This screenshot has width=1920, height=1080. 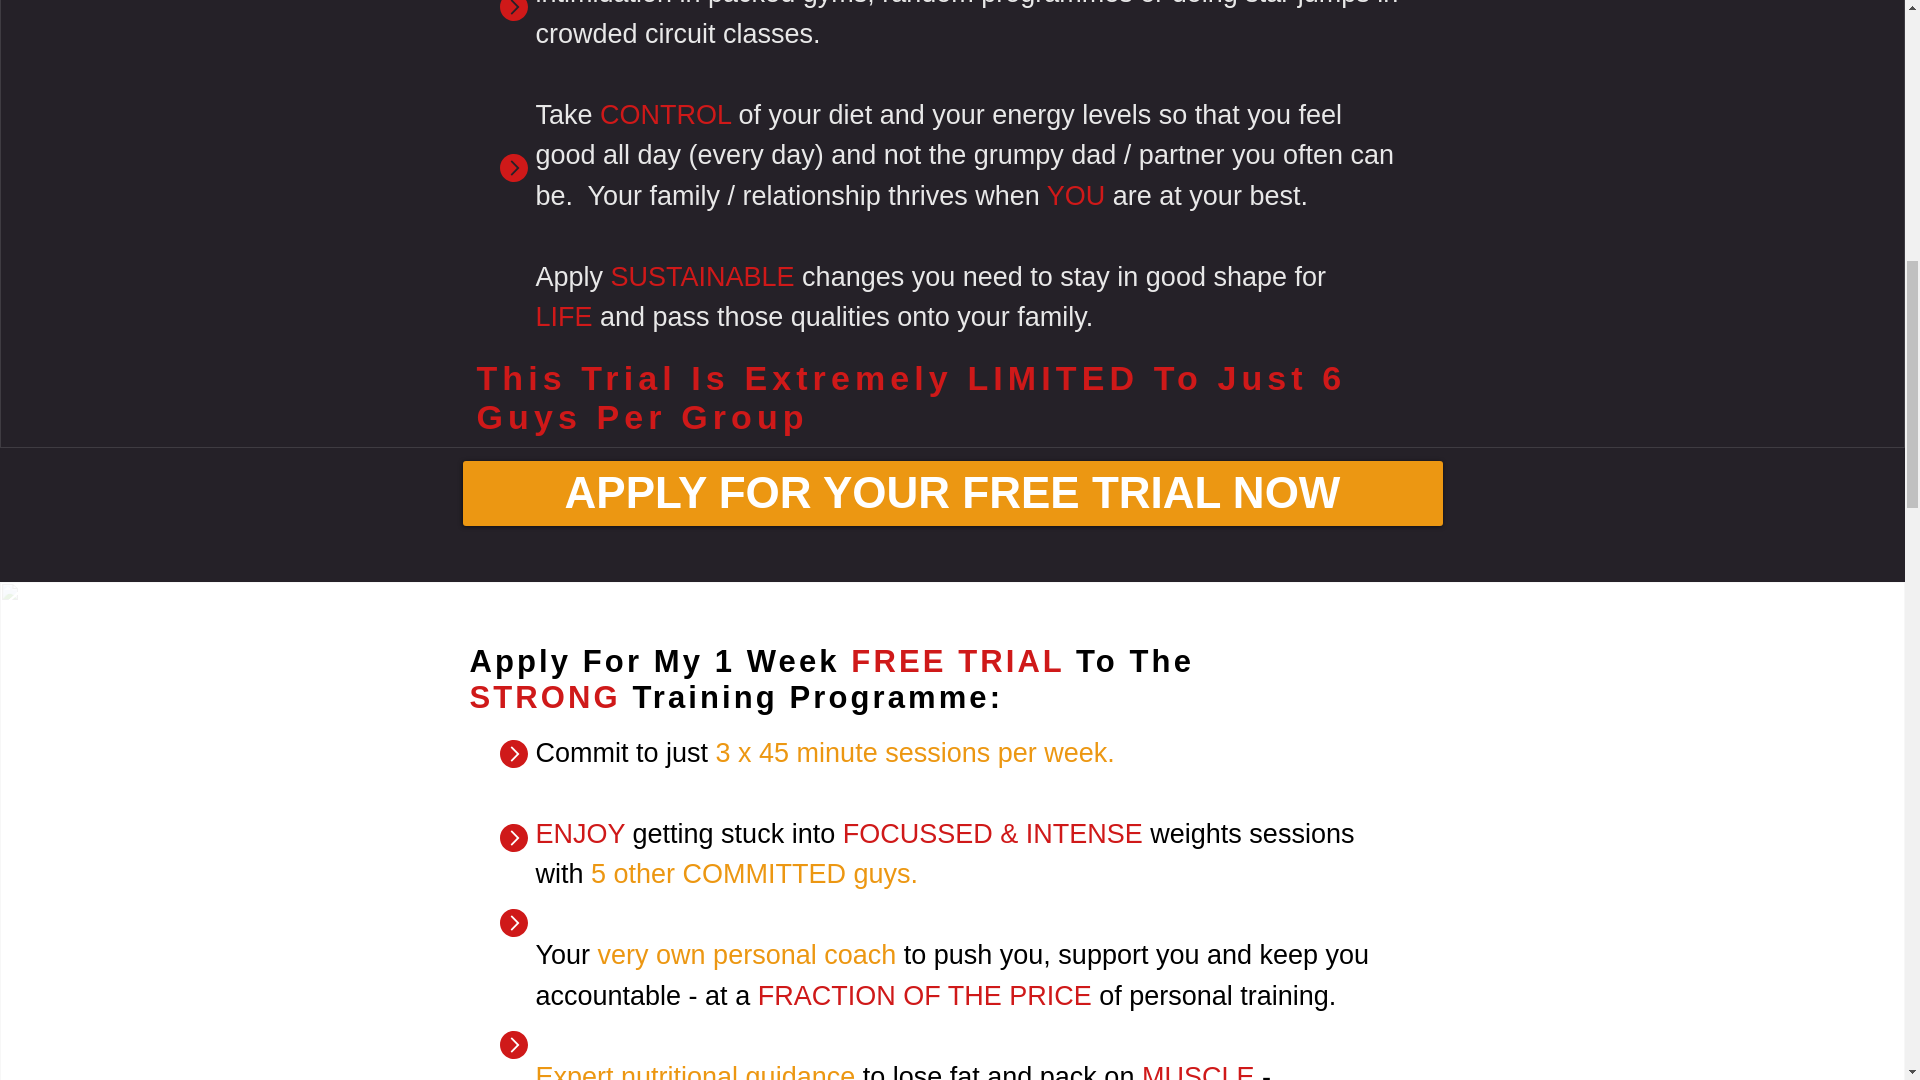 I want to click on APPLY FOR YOUR FREE TRIAL NOW, so click(x=952, y=492).